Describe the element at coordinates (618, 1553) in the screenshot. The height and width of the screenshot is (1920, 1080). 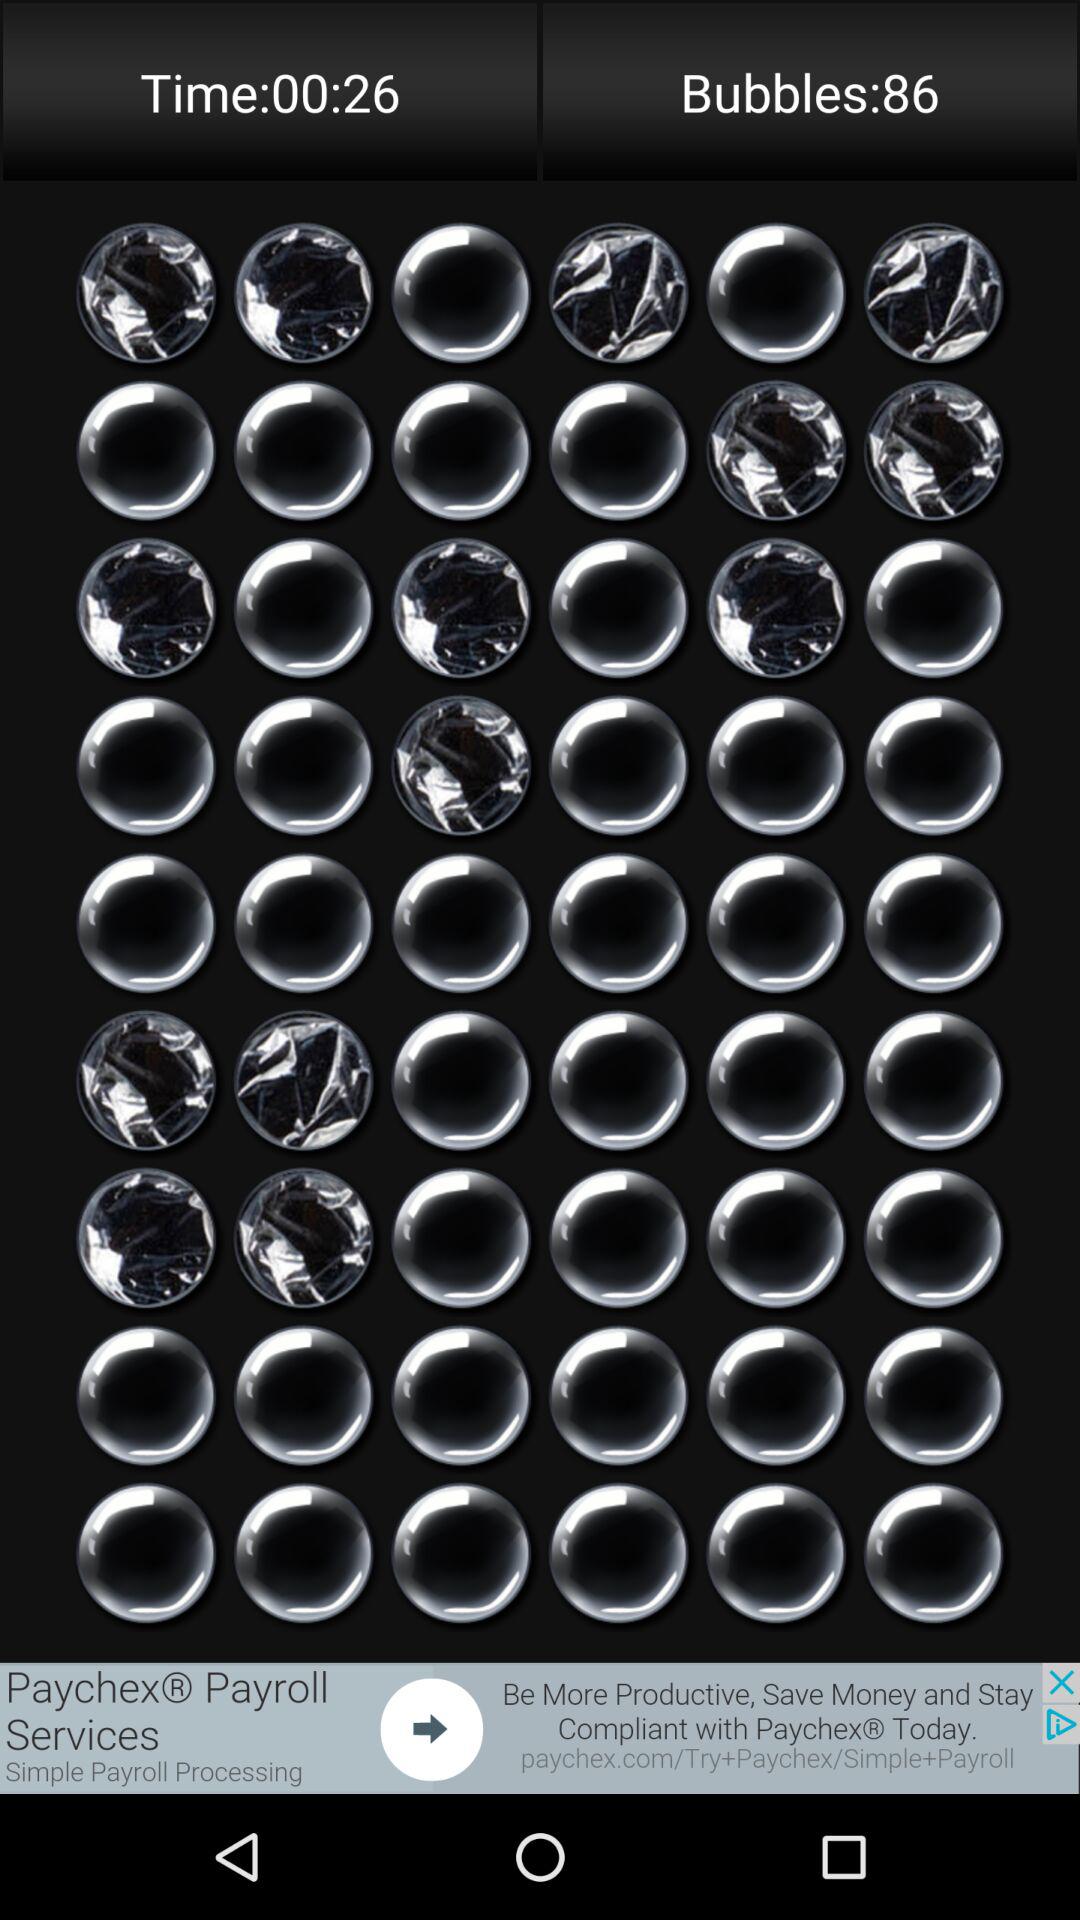
I see `pop a bubble` at that location.